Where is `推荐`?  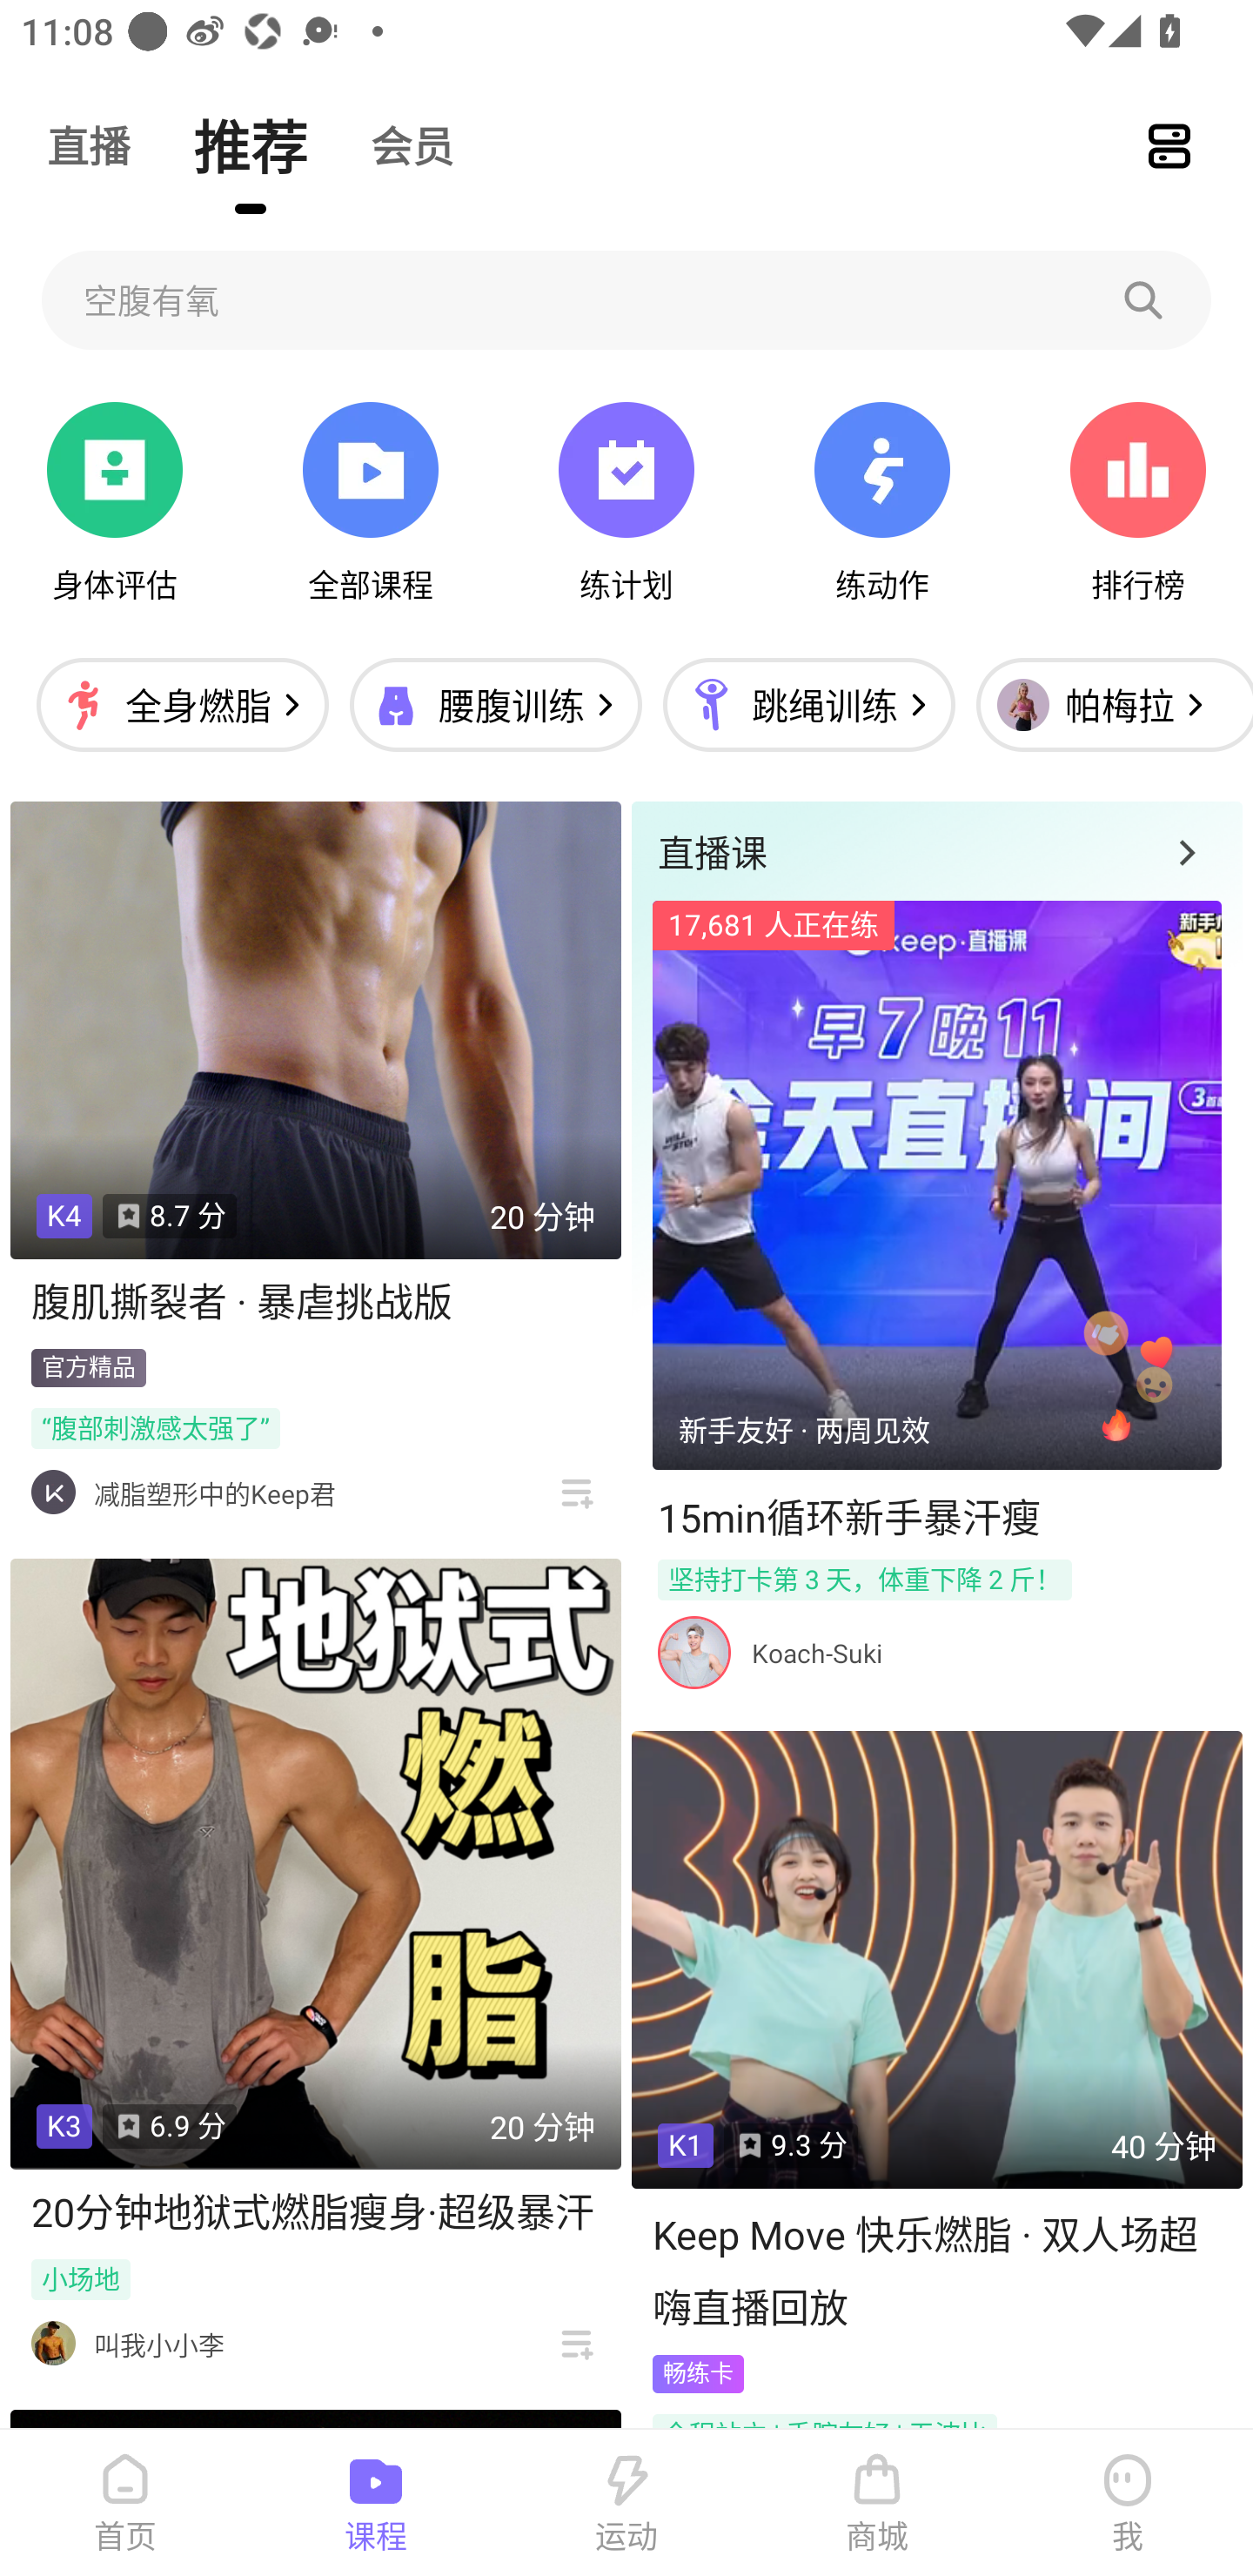 推荐 is located at coordinates (251, 145).